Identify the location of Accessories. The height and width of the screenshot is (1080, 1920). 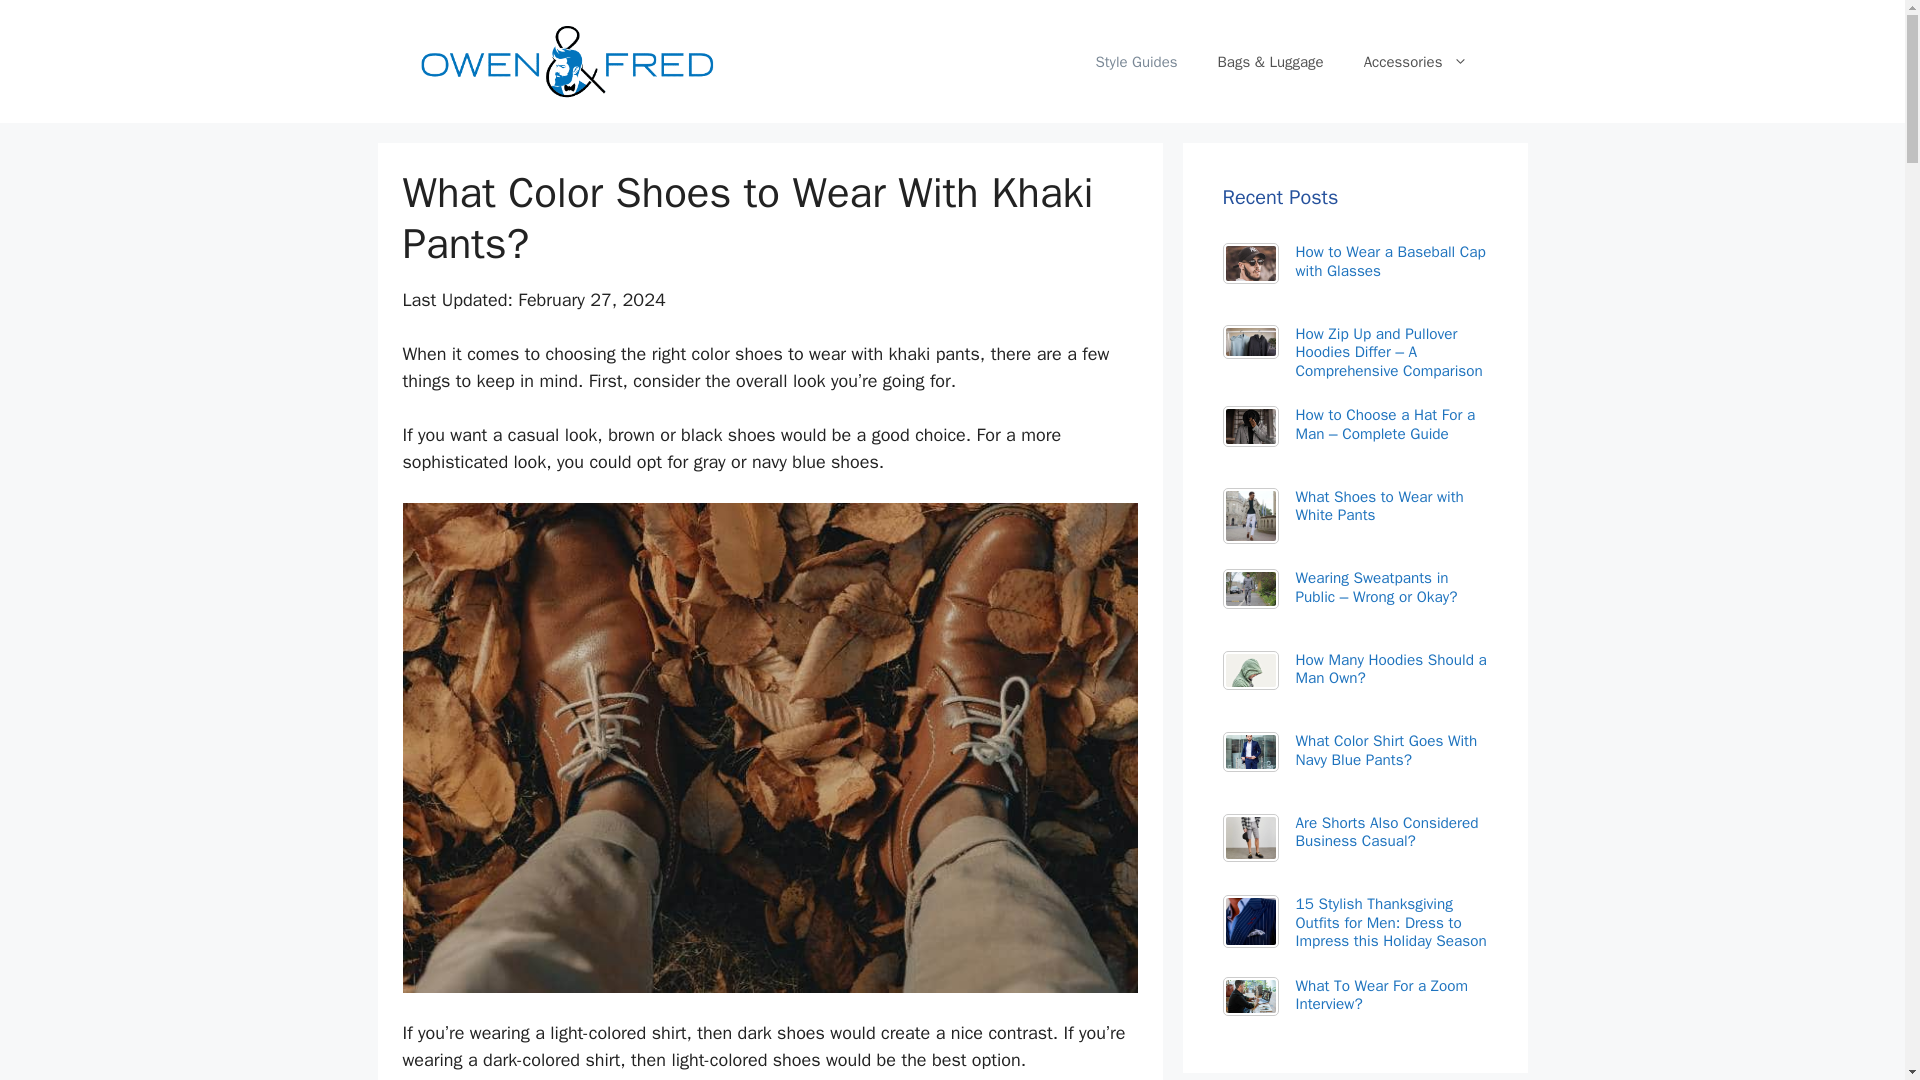
(1416, 62).